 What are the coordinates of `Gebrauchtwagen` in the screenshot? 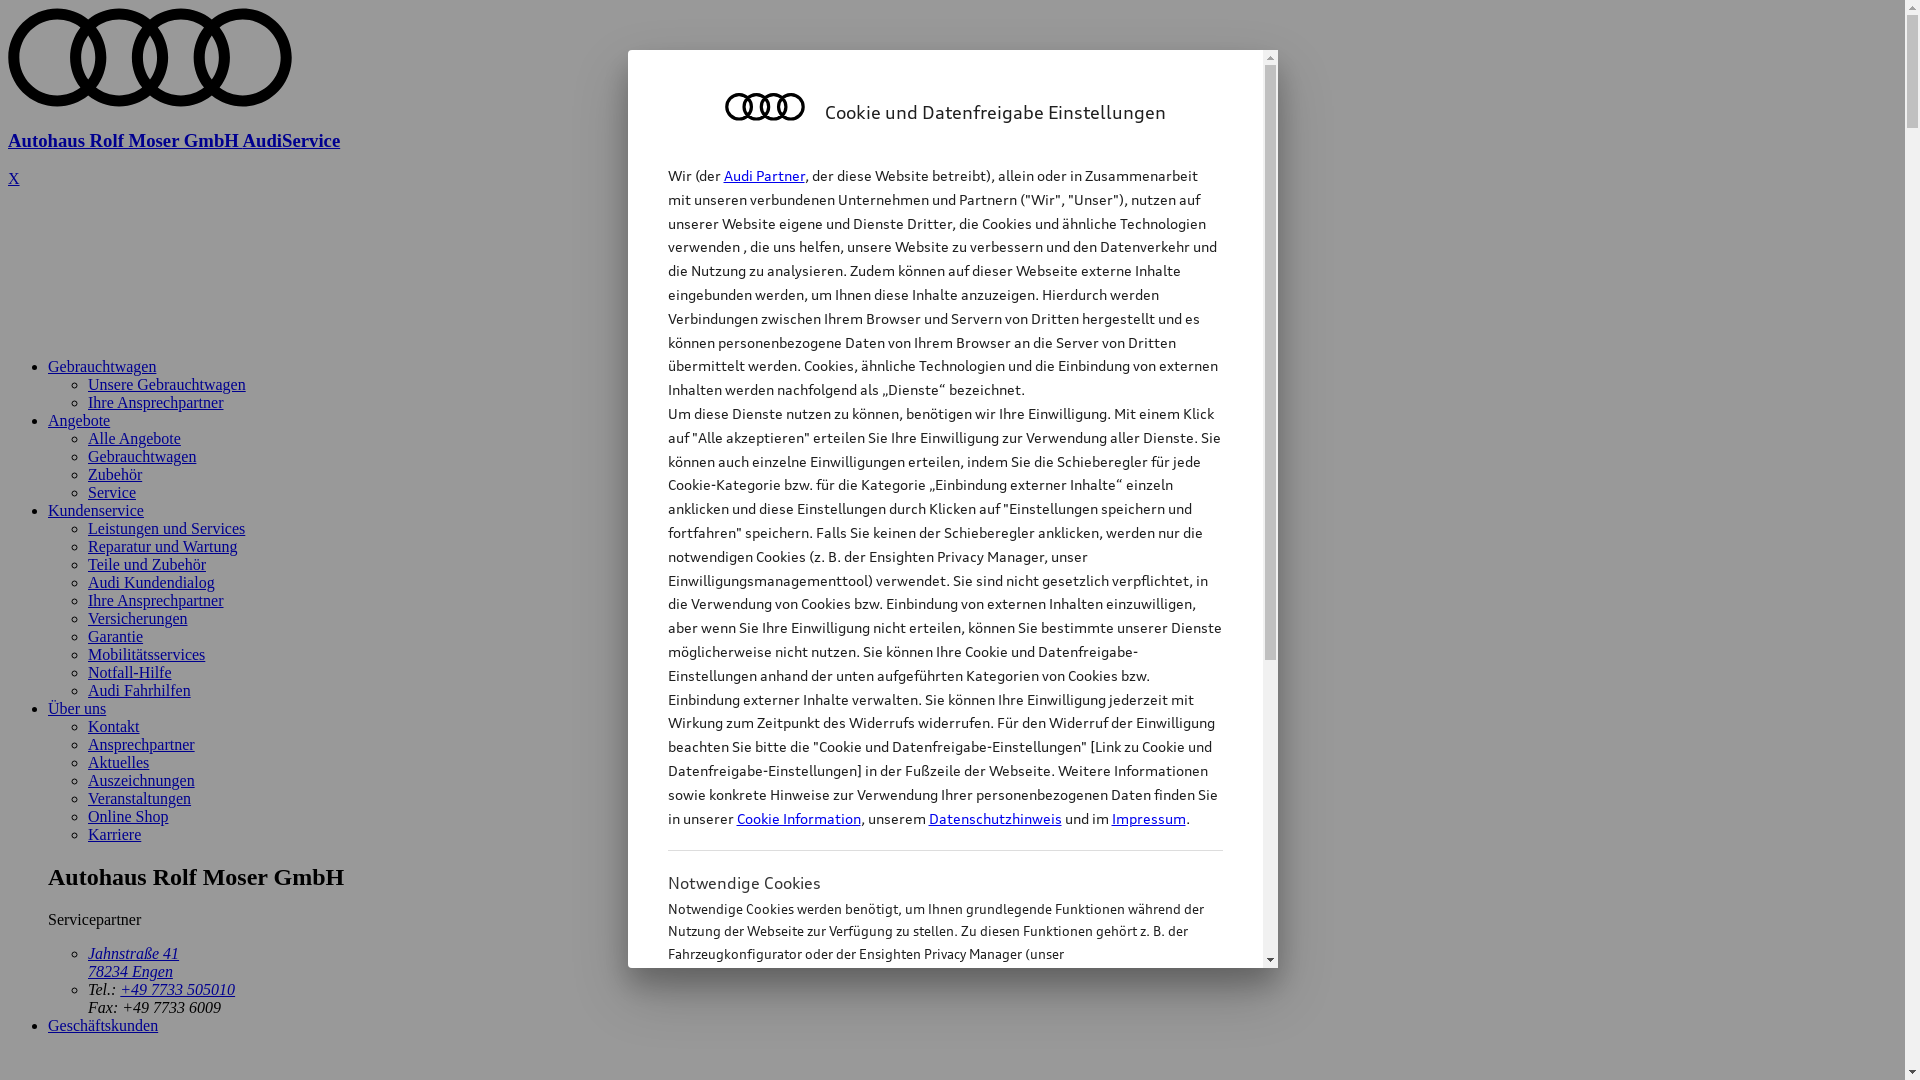 It's located at (102, 366).